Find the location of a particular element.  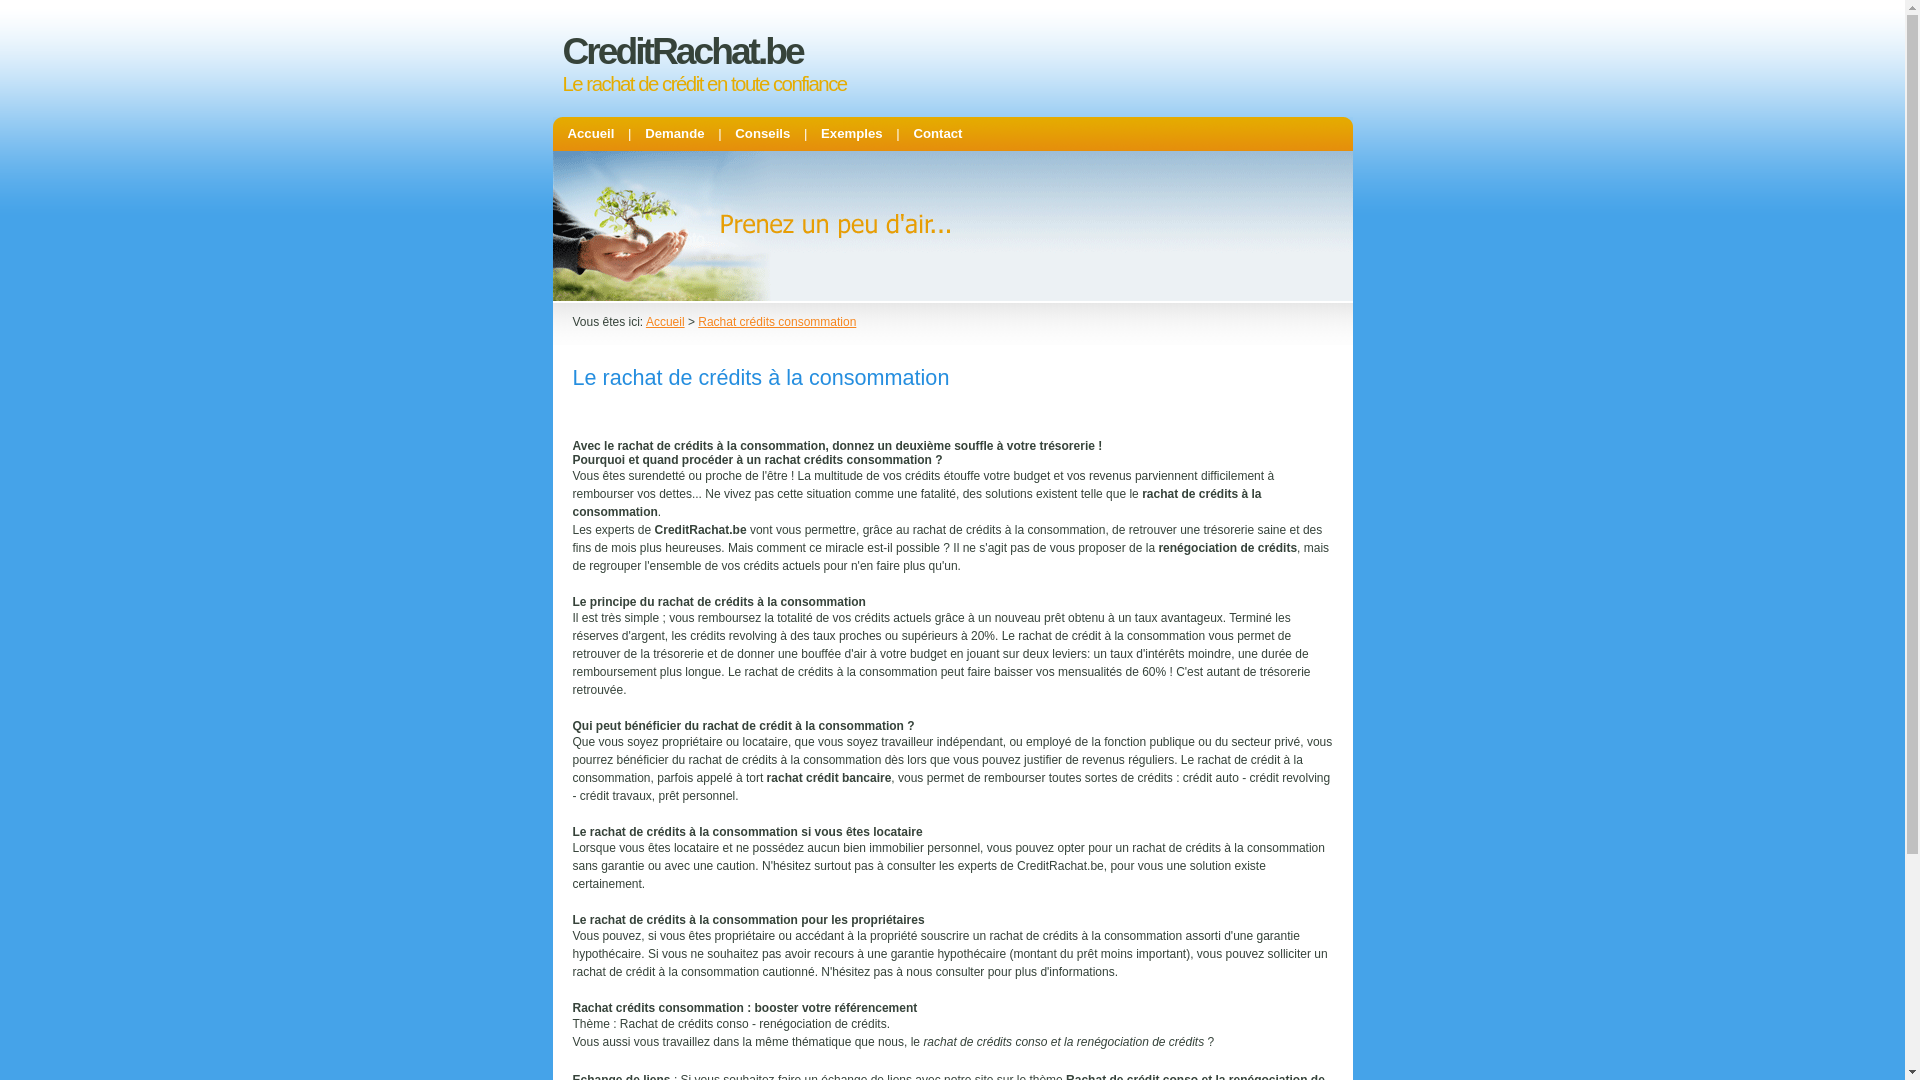

Accueil is located at coordinates (666, 322).